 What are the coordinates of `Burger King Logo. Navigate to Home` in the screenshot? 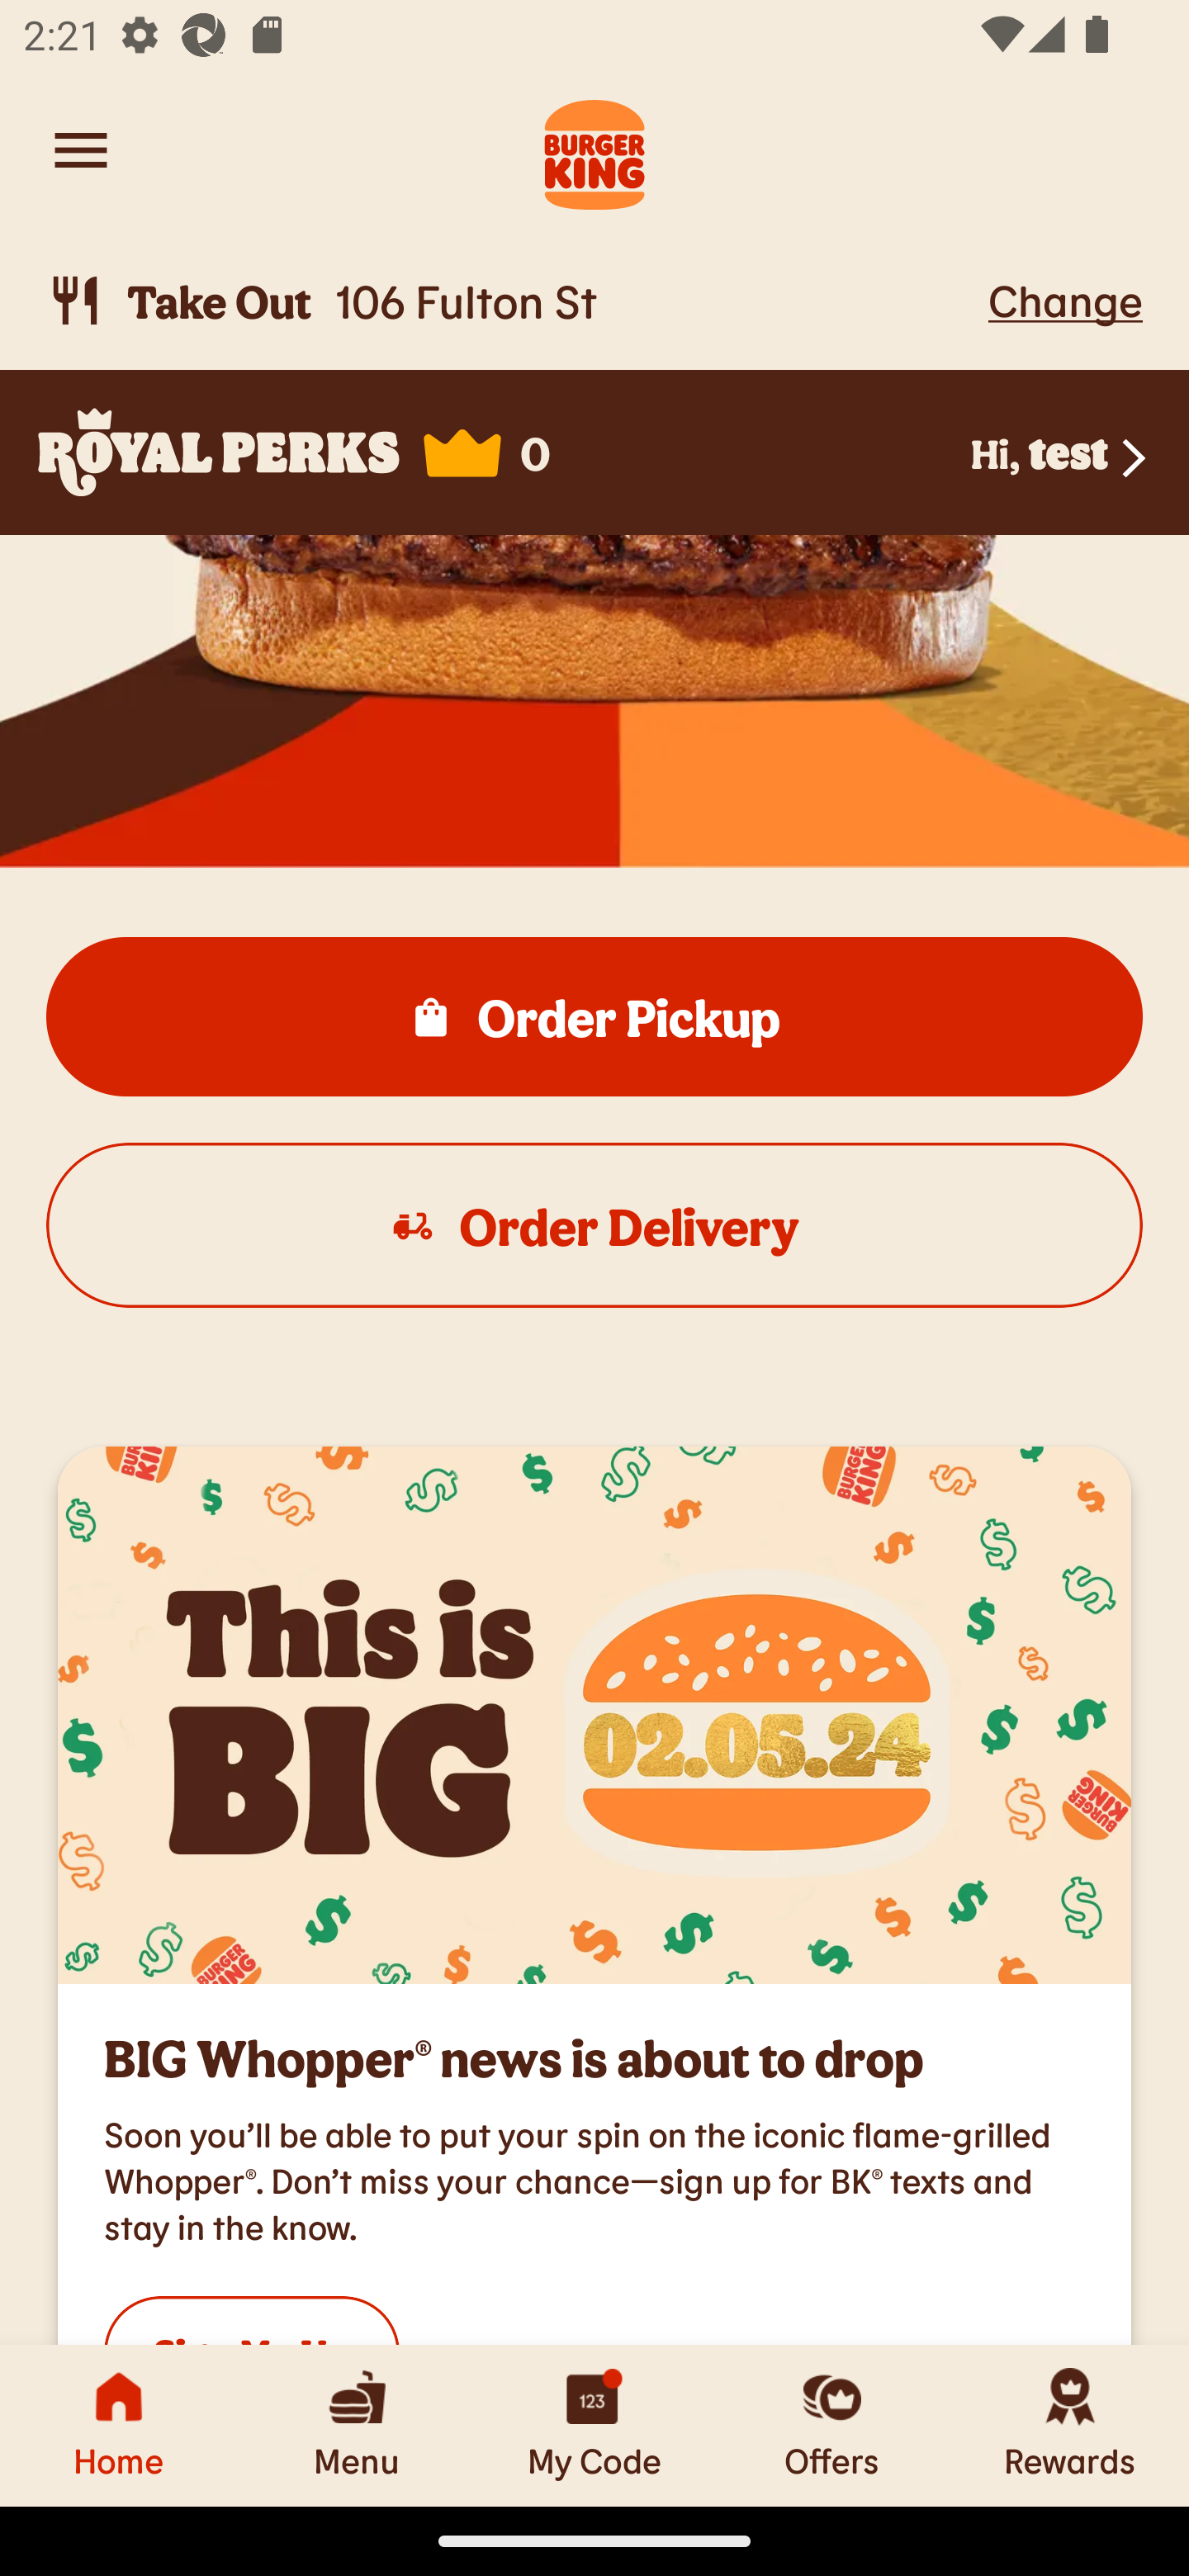 It's located at (594, 150).